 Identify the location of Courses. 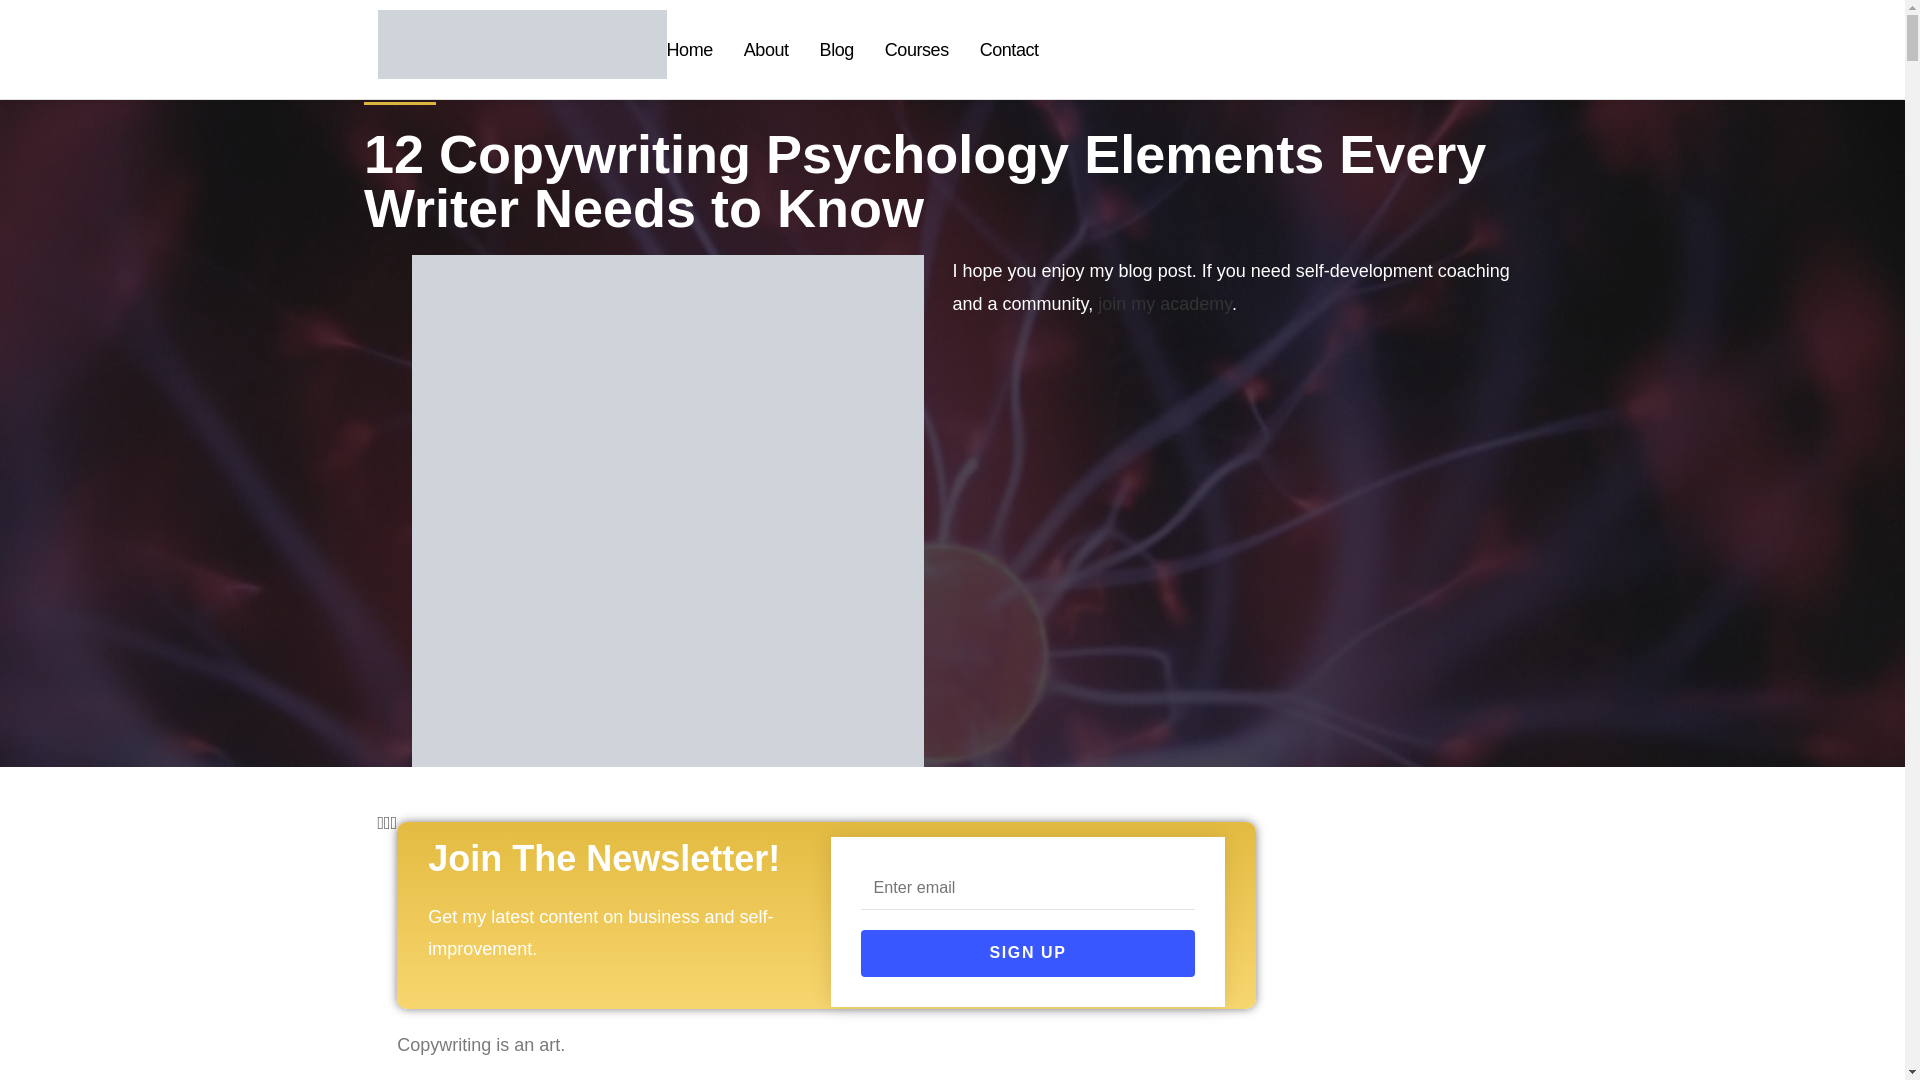
(916, 49).